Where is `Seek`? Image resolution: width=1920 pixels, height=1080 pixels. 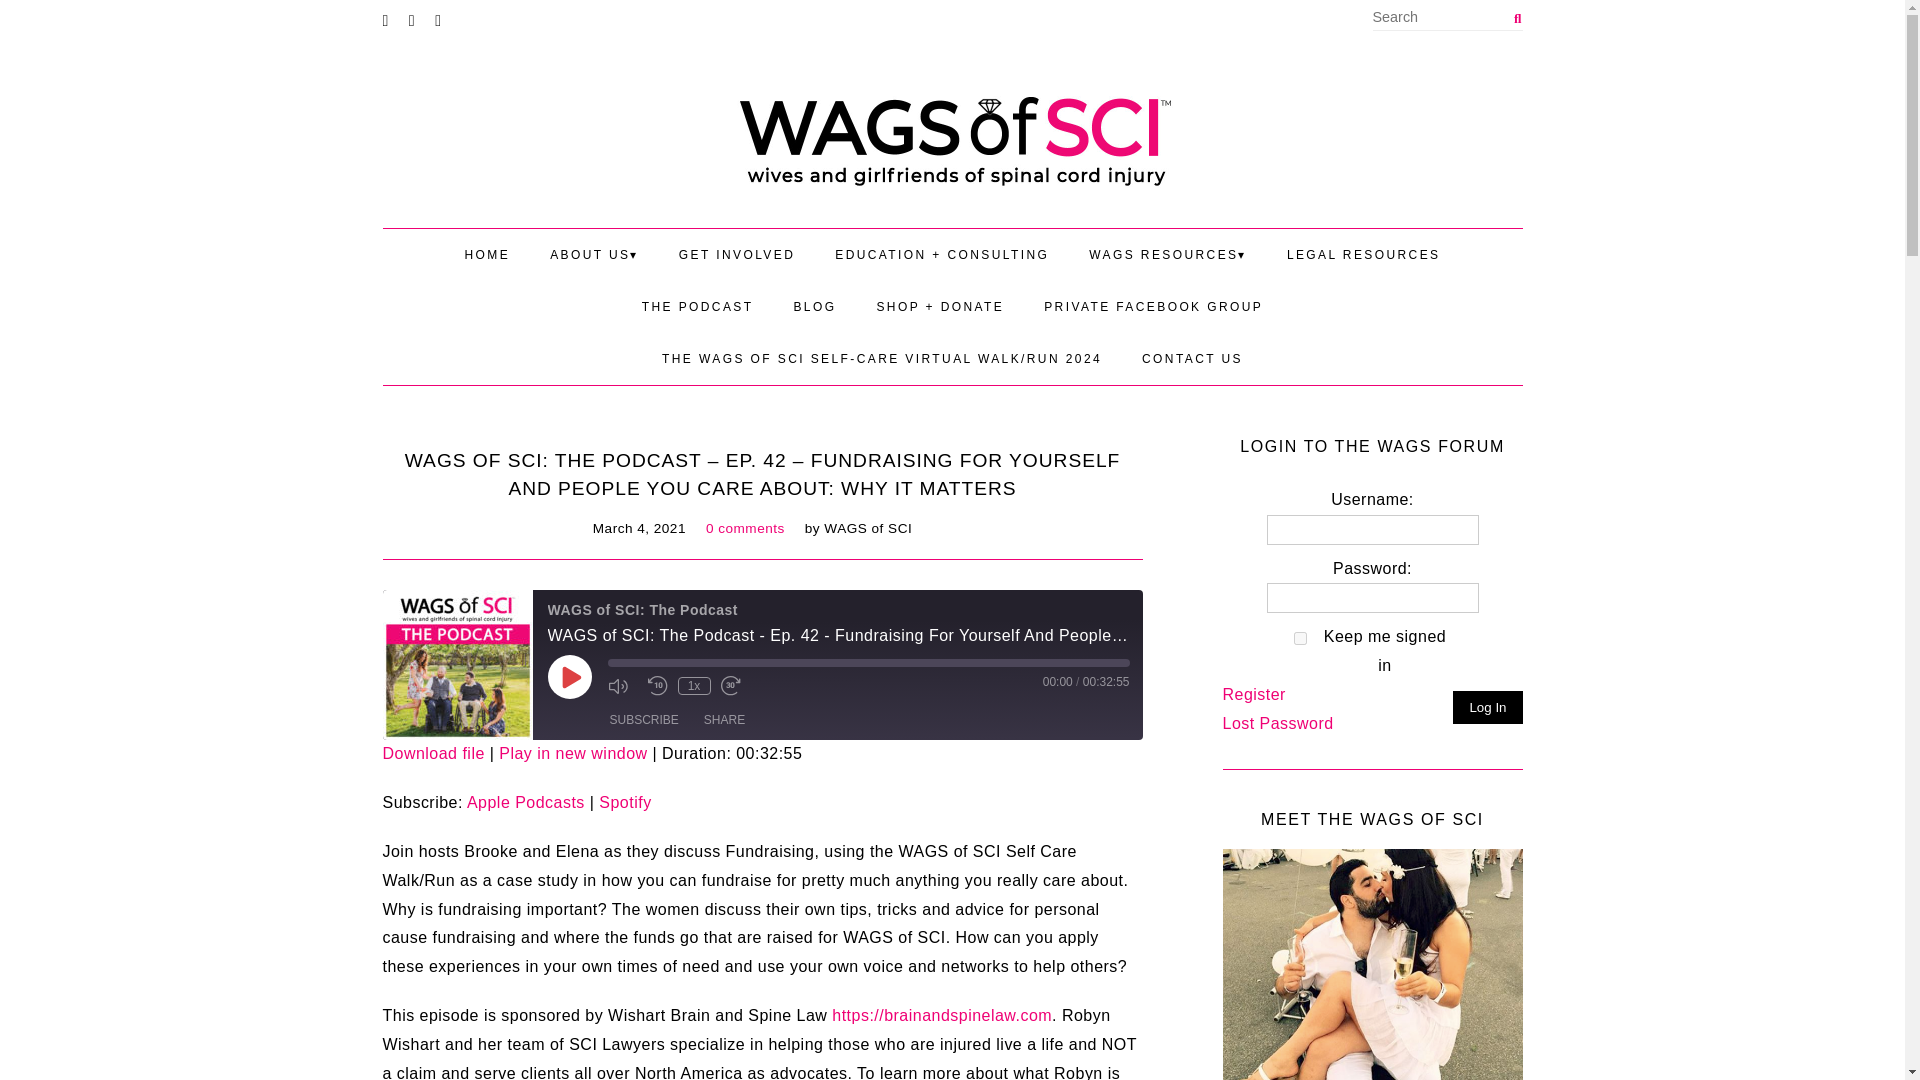 Seek is located at coordinates (869, 662).